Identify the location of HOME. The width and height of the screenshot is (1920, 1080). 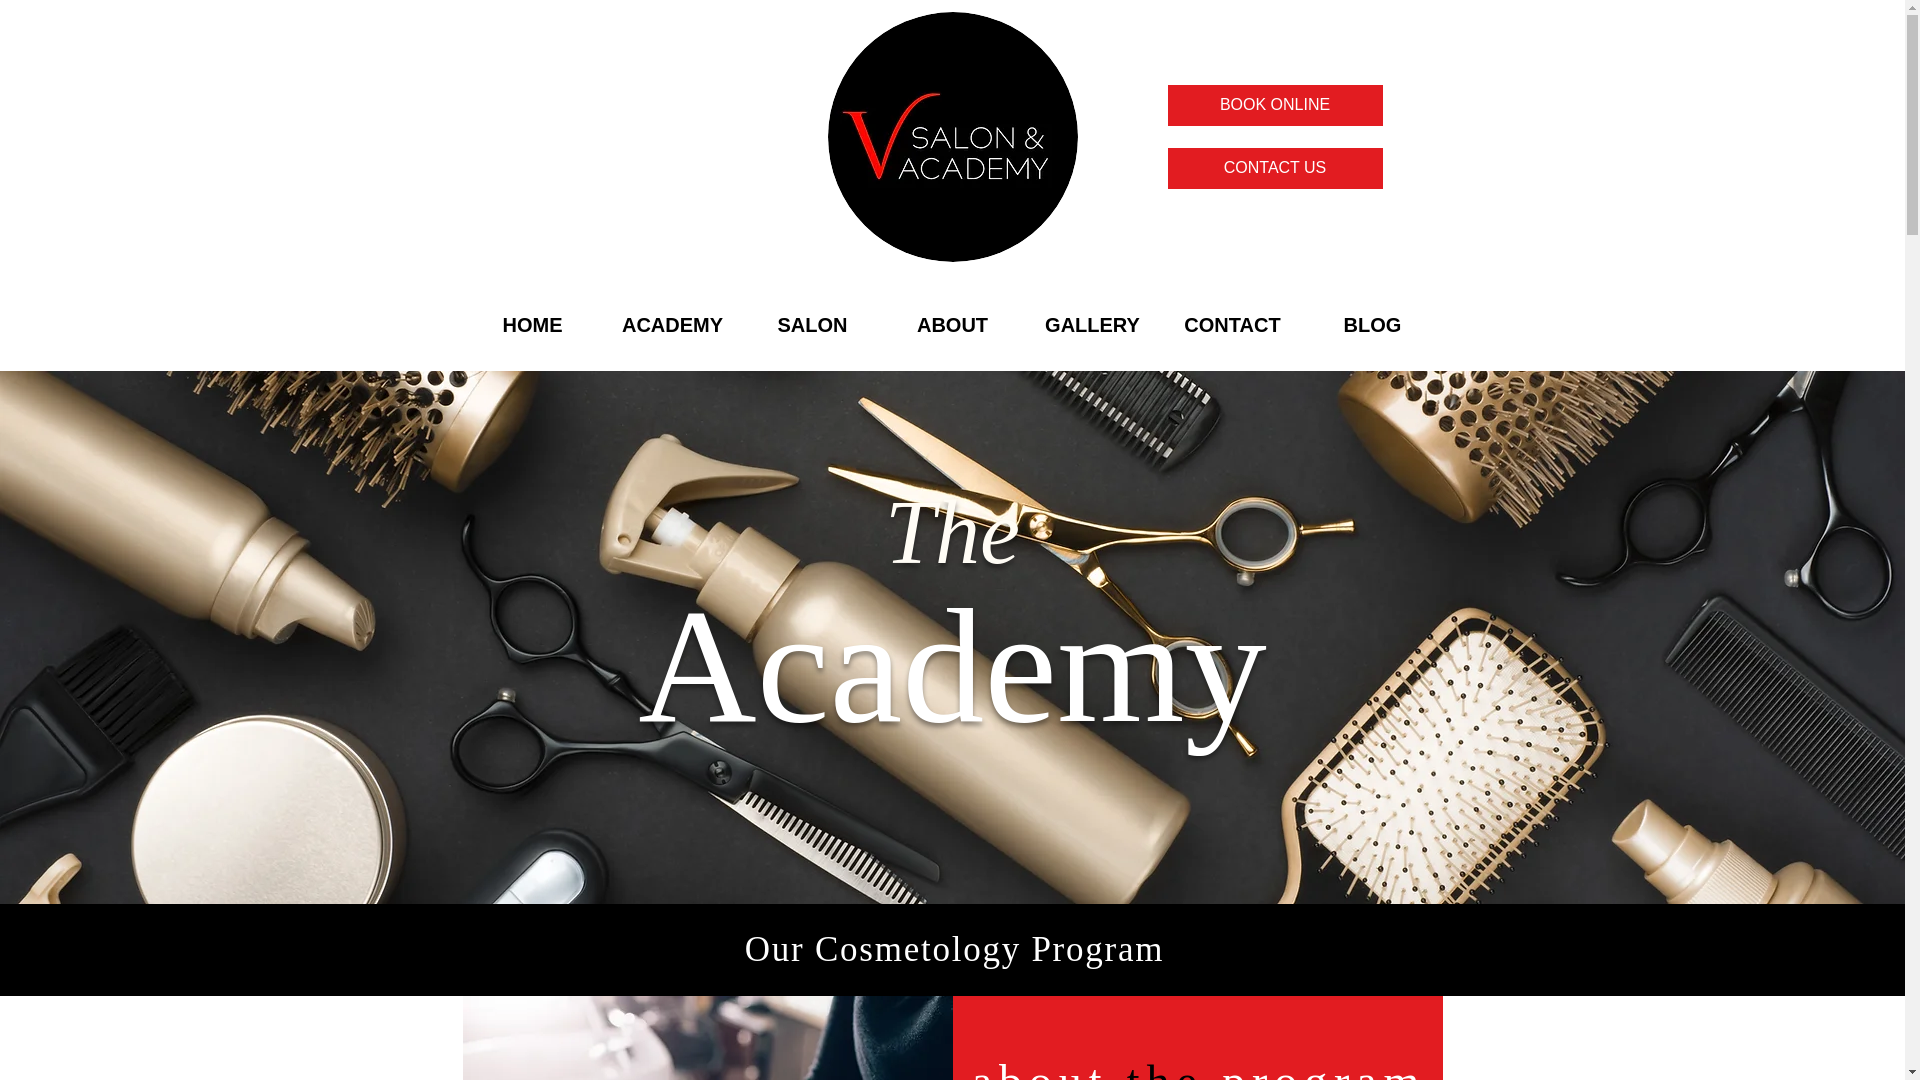
(532, 325).